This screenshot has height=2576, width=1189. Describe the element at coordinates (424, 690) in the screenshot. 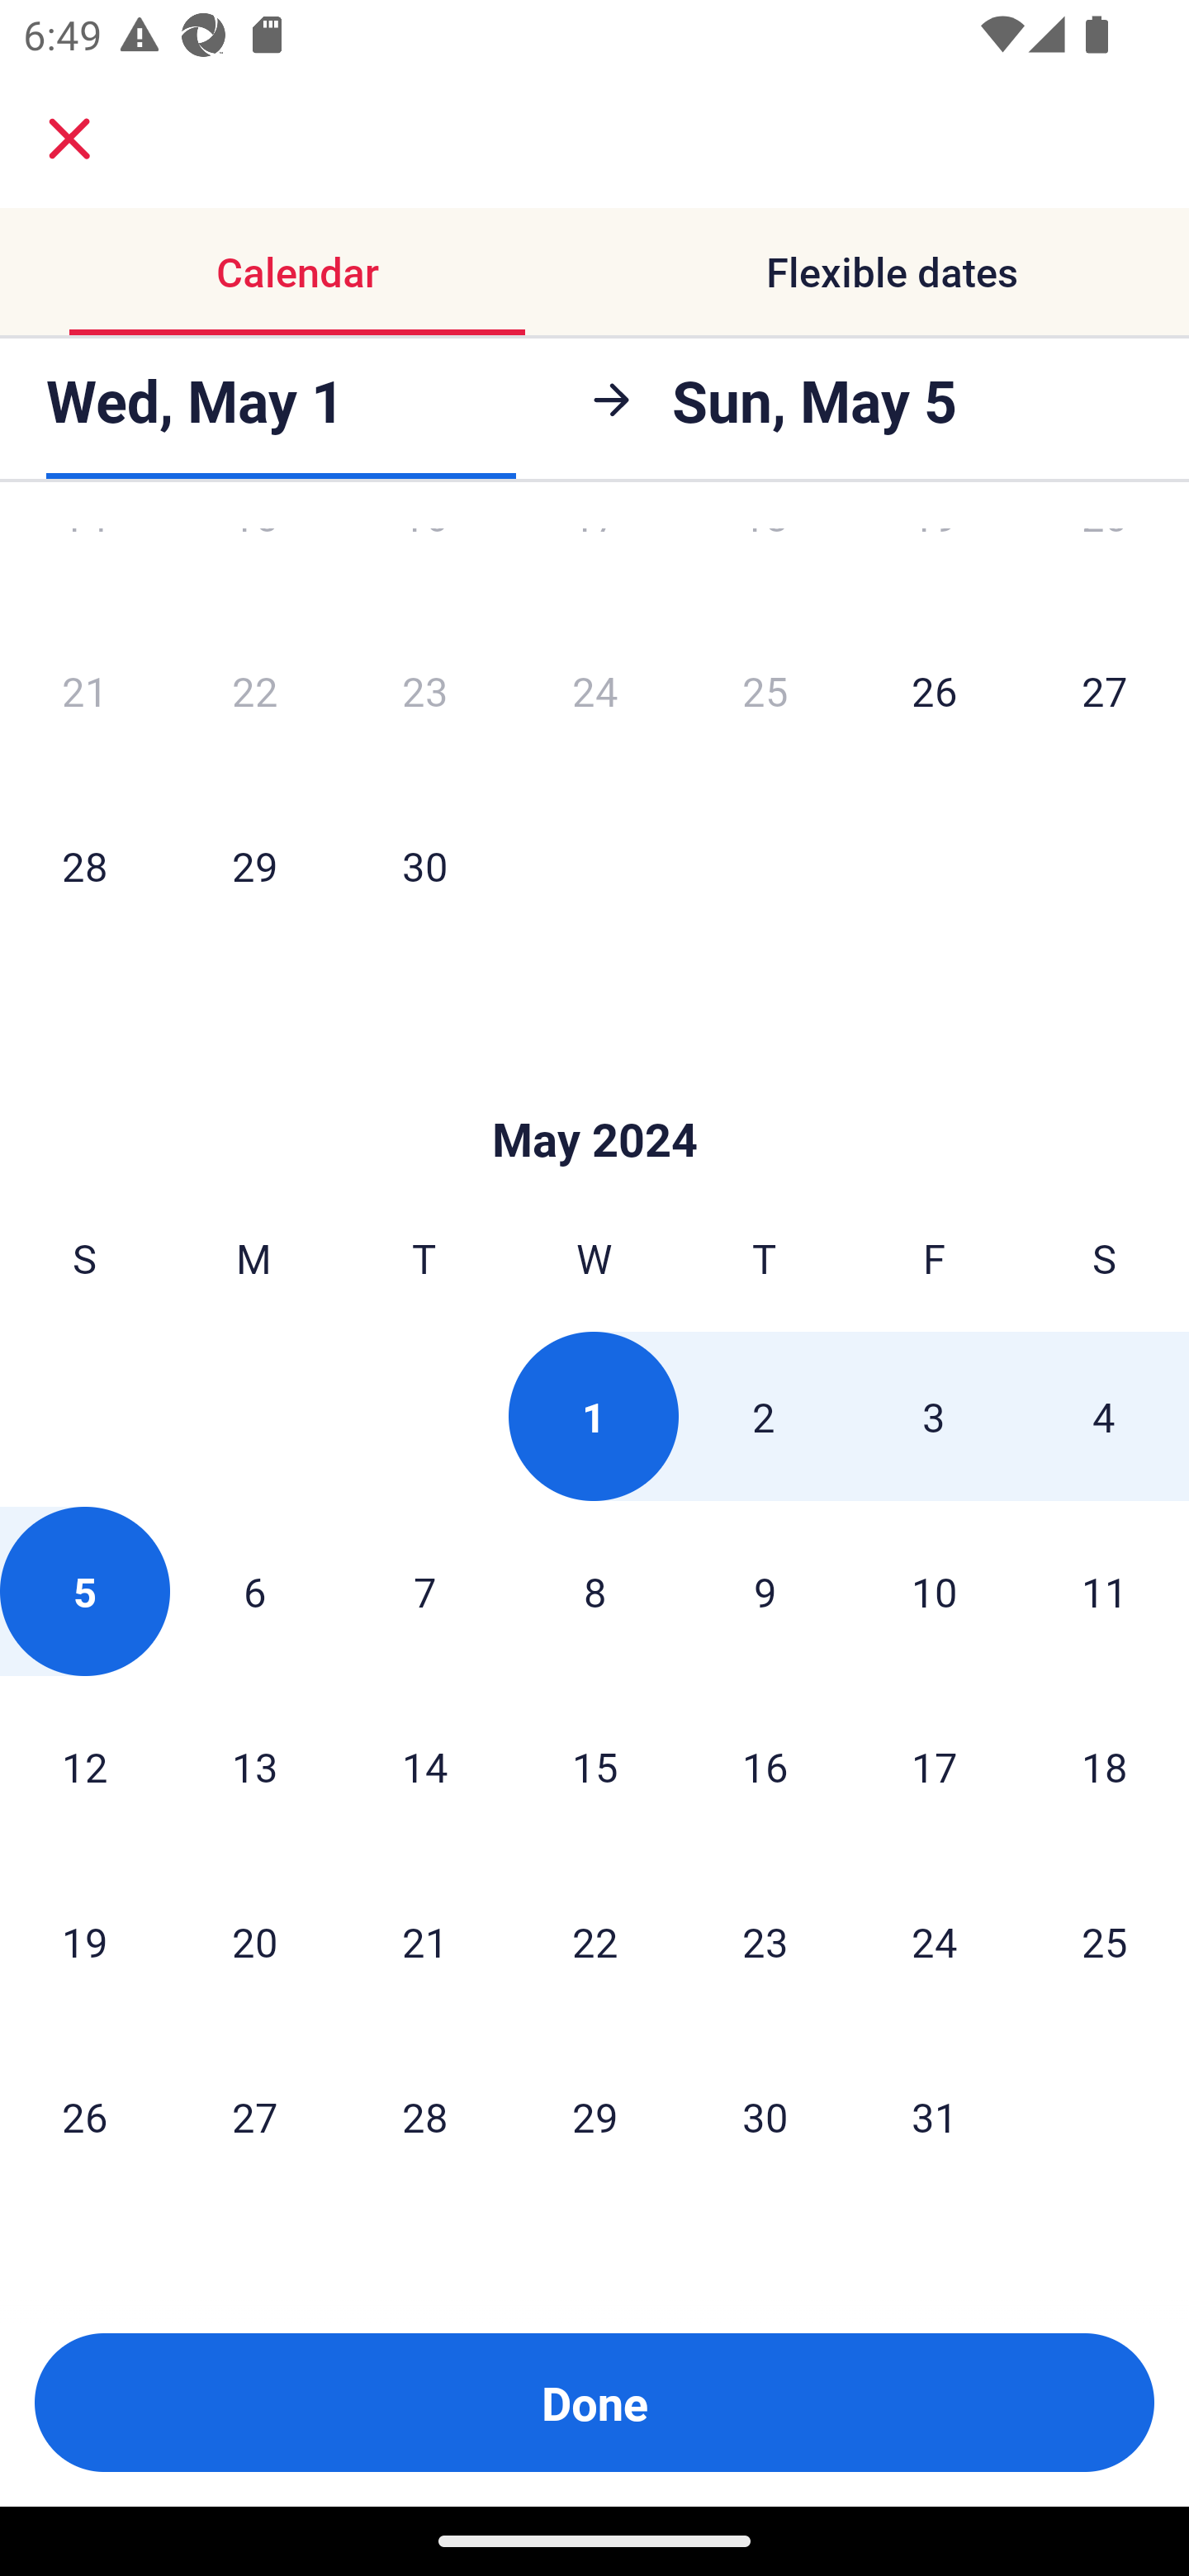

I see `23 Tuesday, April 23, 2024` at that location.